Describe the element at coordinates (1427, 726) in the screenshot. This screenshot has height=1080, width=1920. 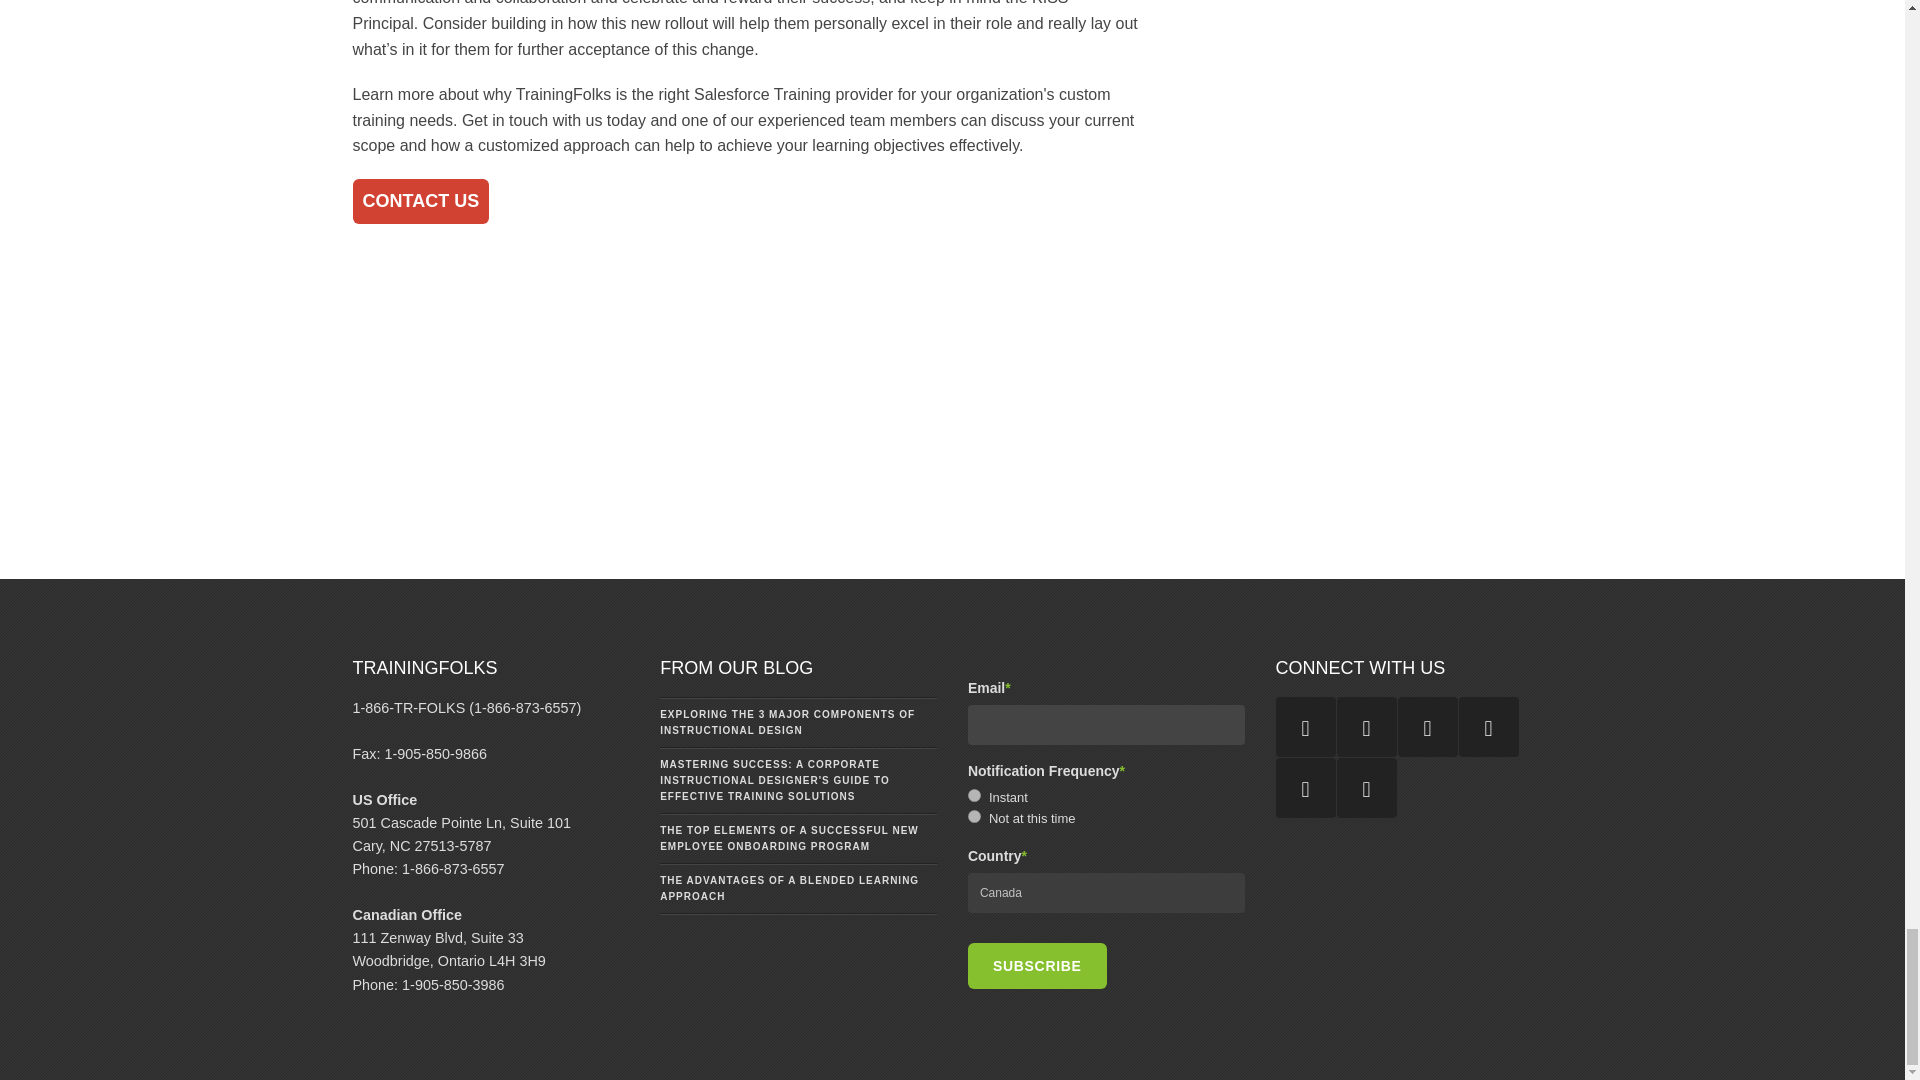
I see `Follow us on Facebook` at that location.